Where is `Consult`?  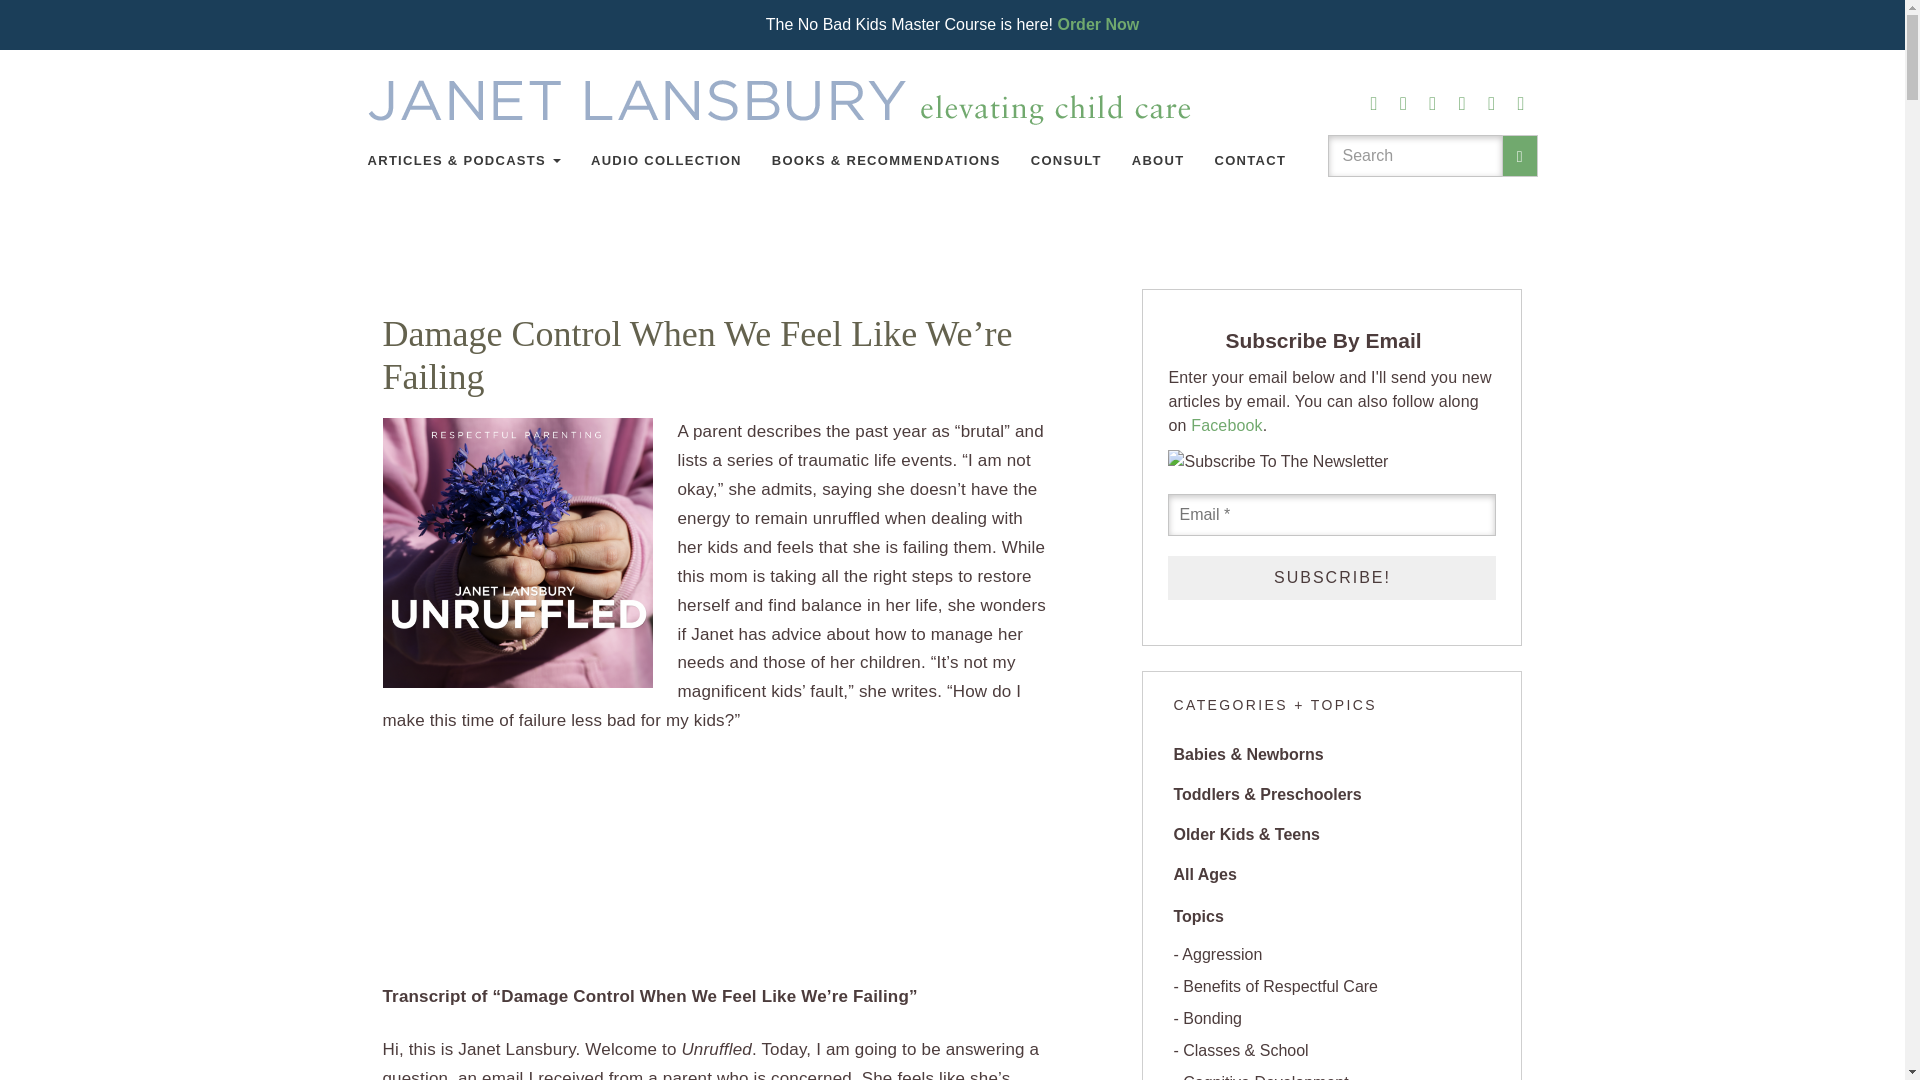
Consult is located at coordinates (1066, 160).